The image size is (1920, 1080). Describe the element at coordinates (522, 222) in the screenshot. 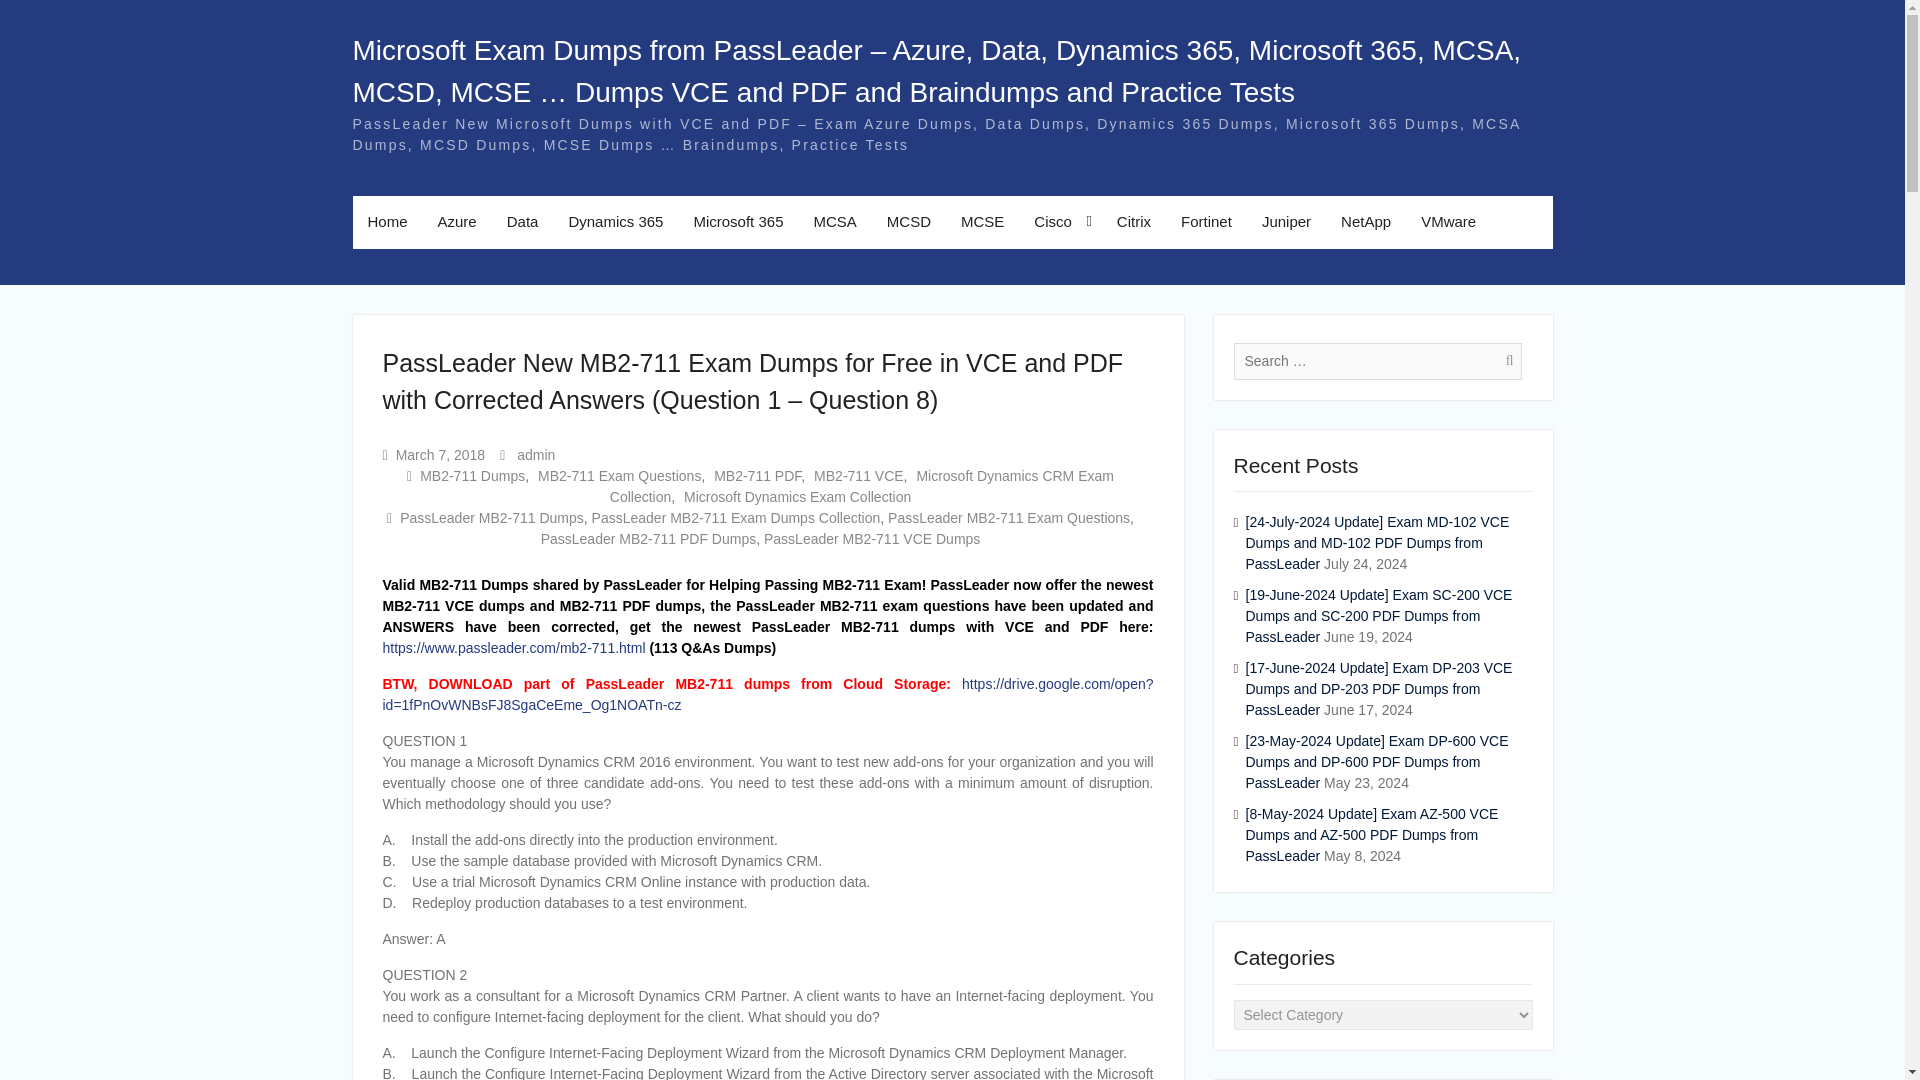

I see `Data` at that location.